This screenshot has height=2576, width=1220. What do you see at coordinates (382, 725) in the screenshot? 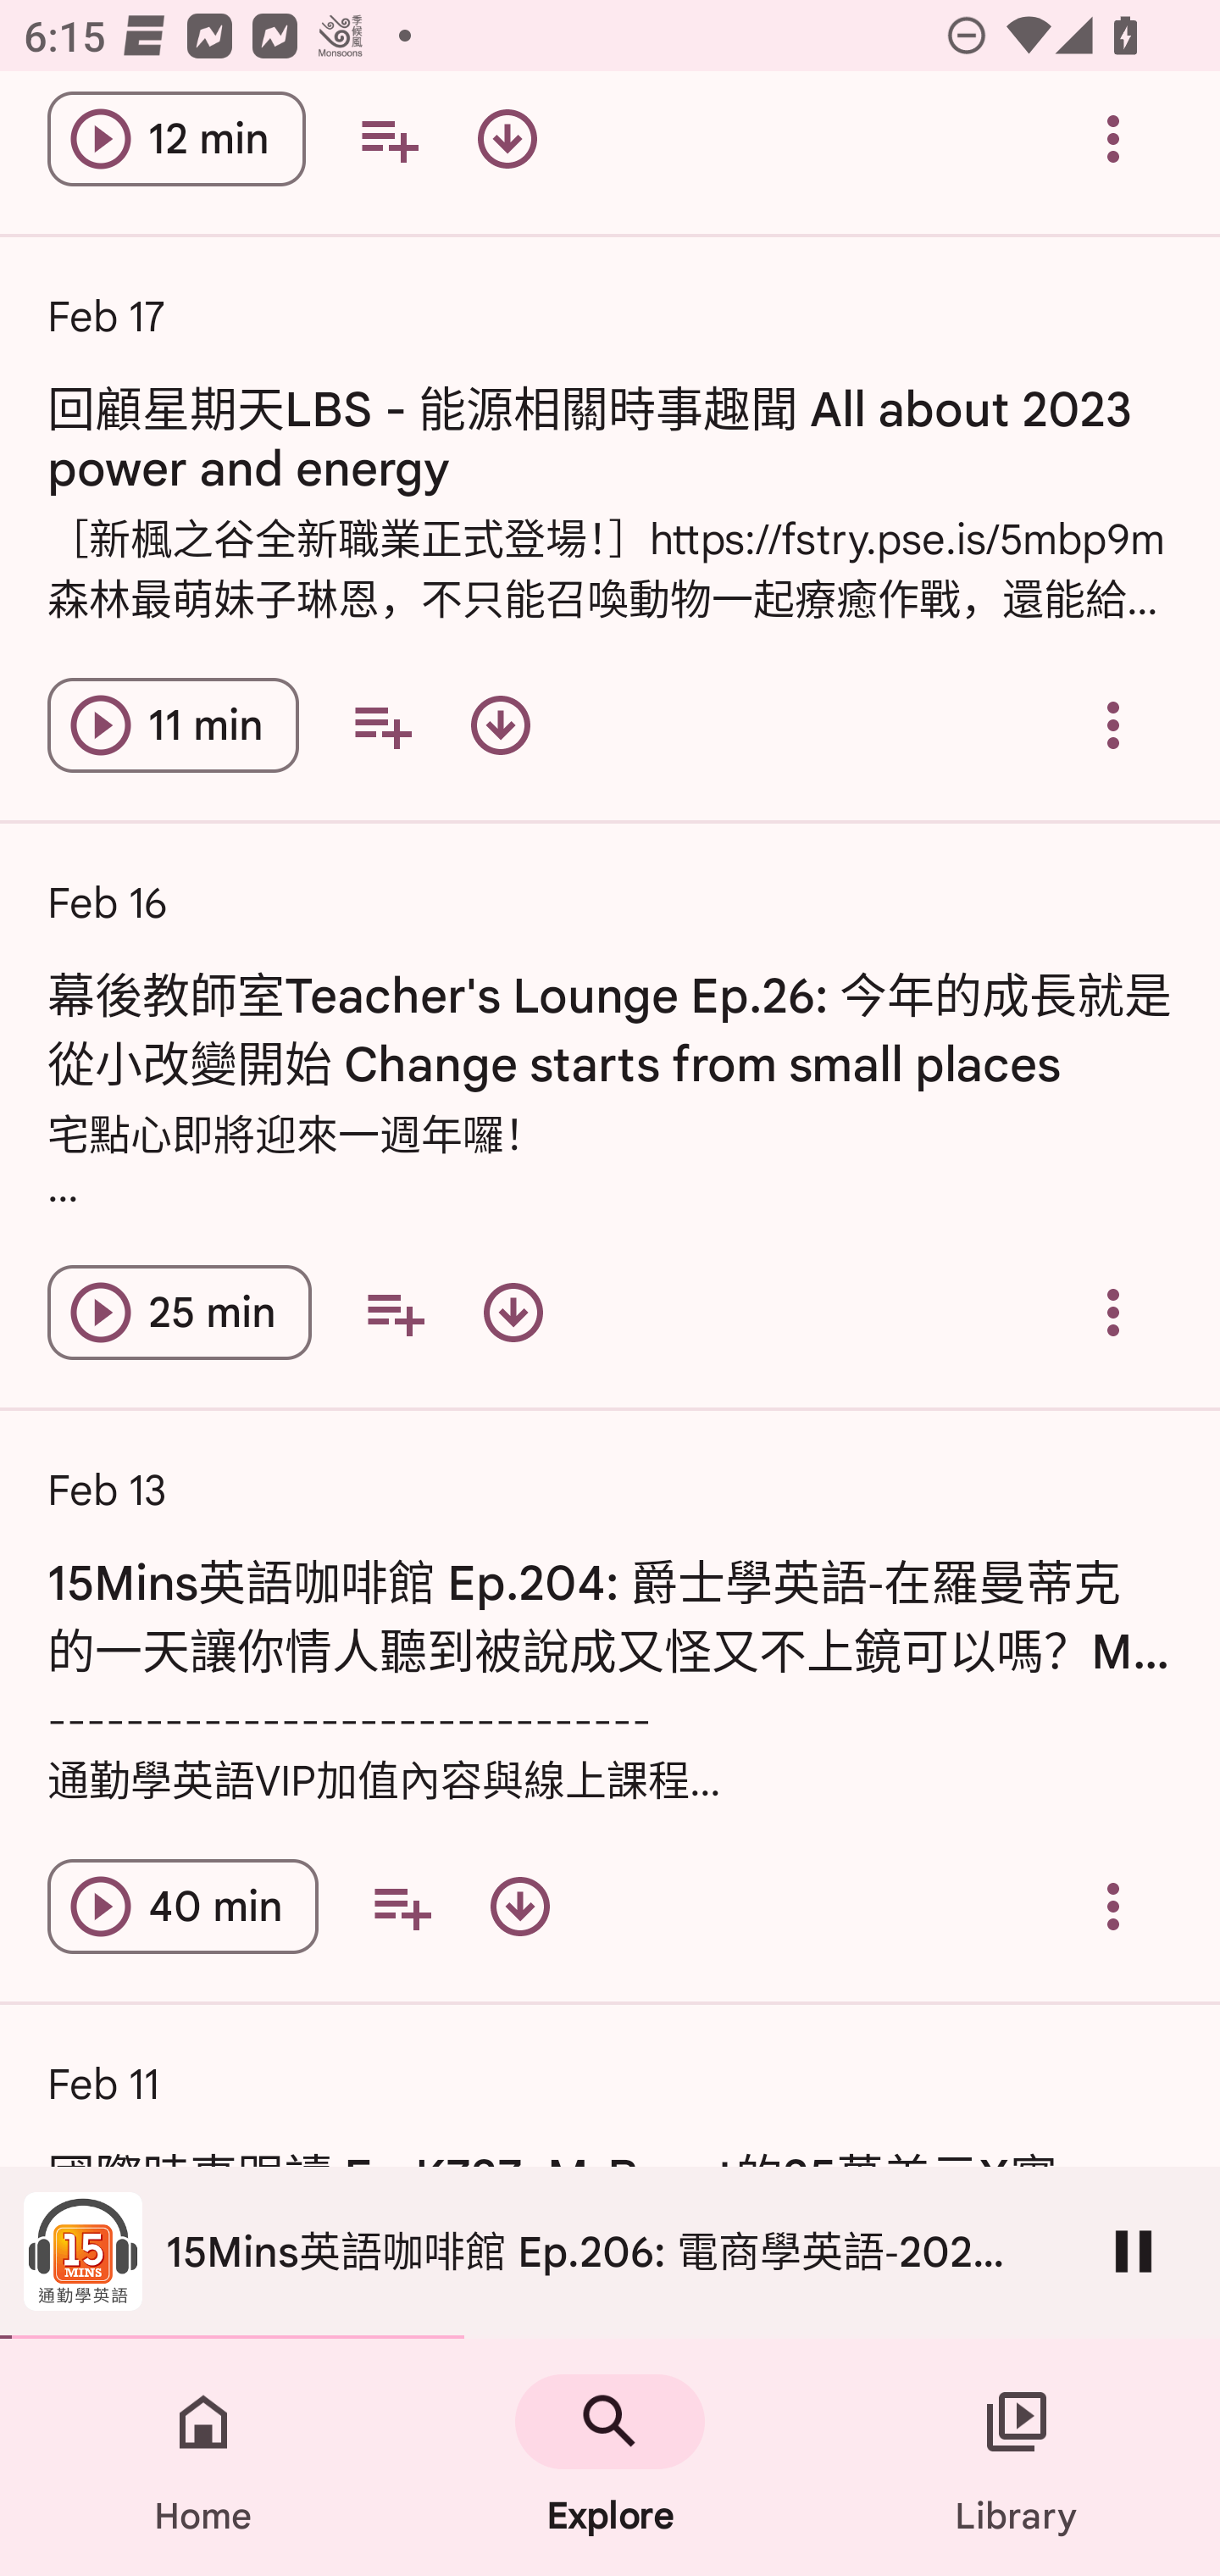
I see `Add to your queue` at bounding box center [382, 725].